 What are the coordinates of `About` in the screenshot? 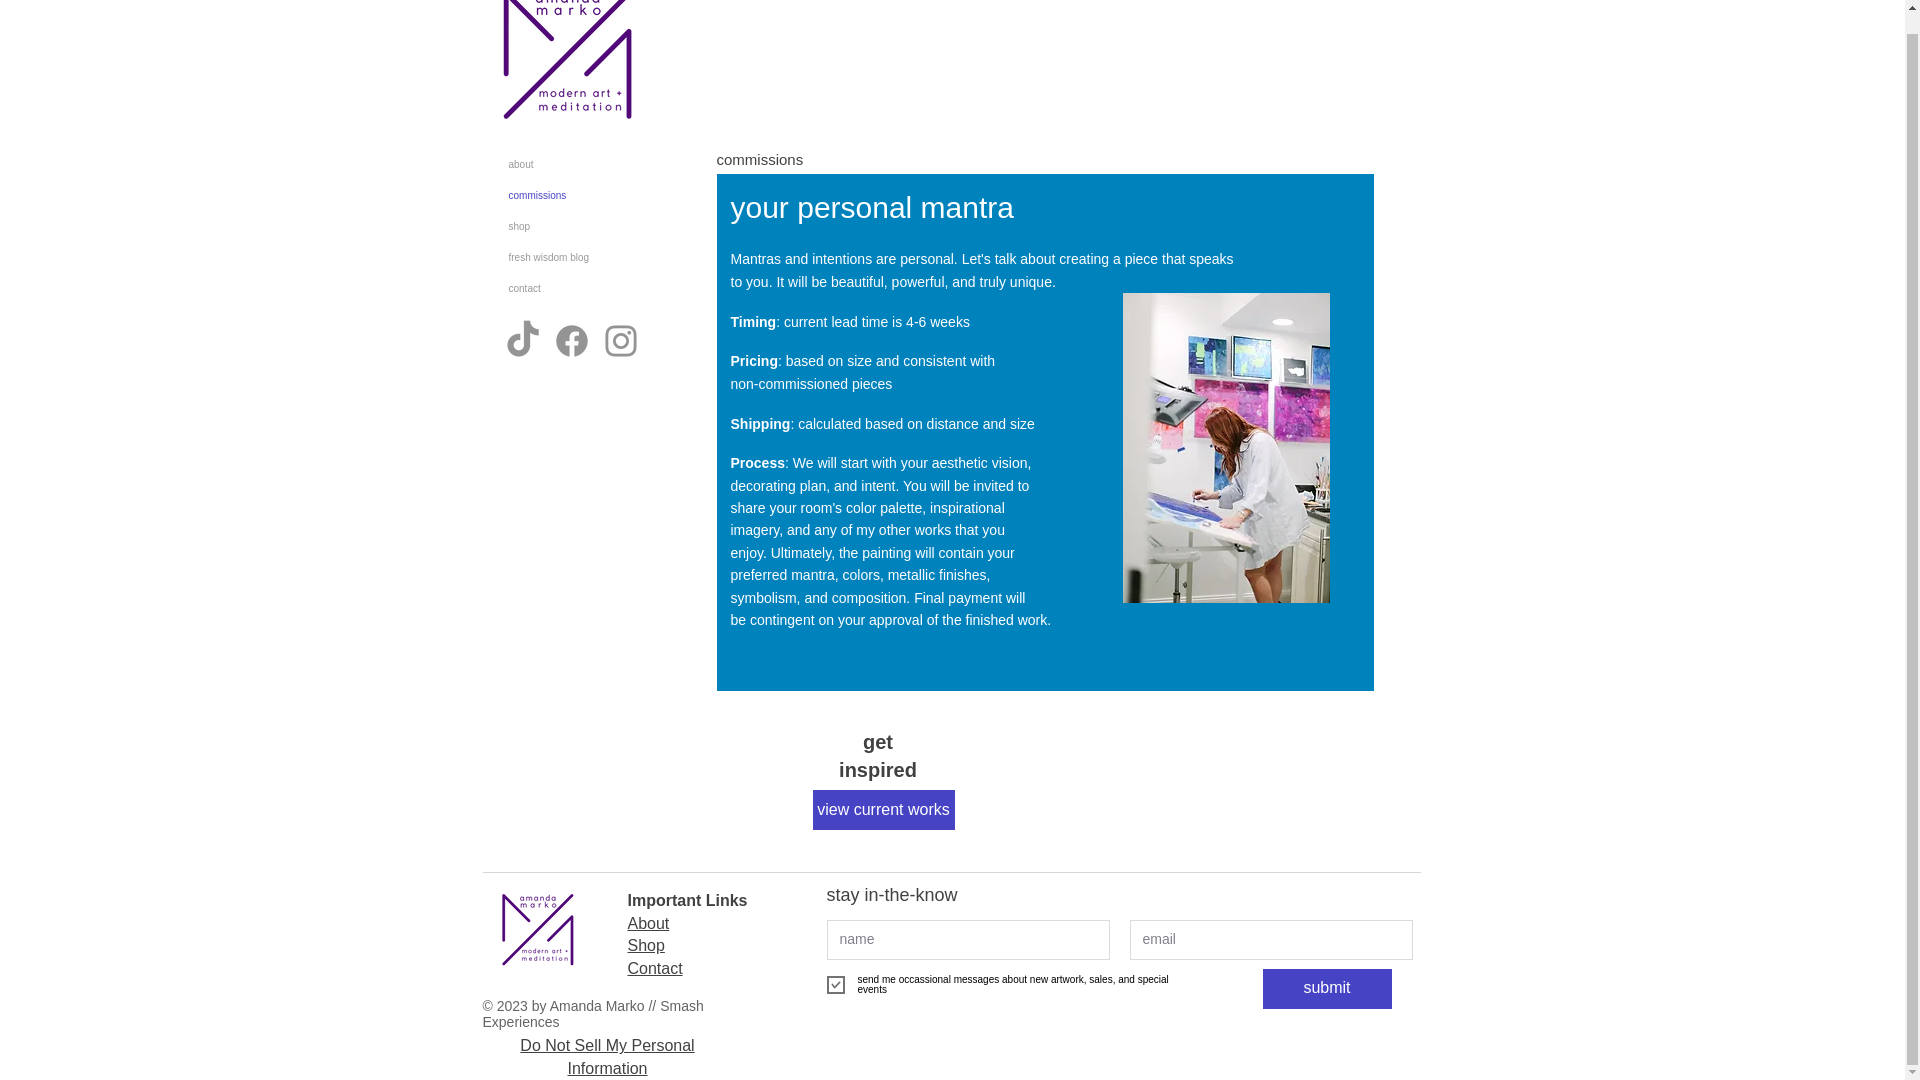 It's located at (648, 923).